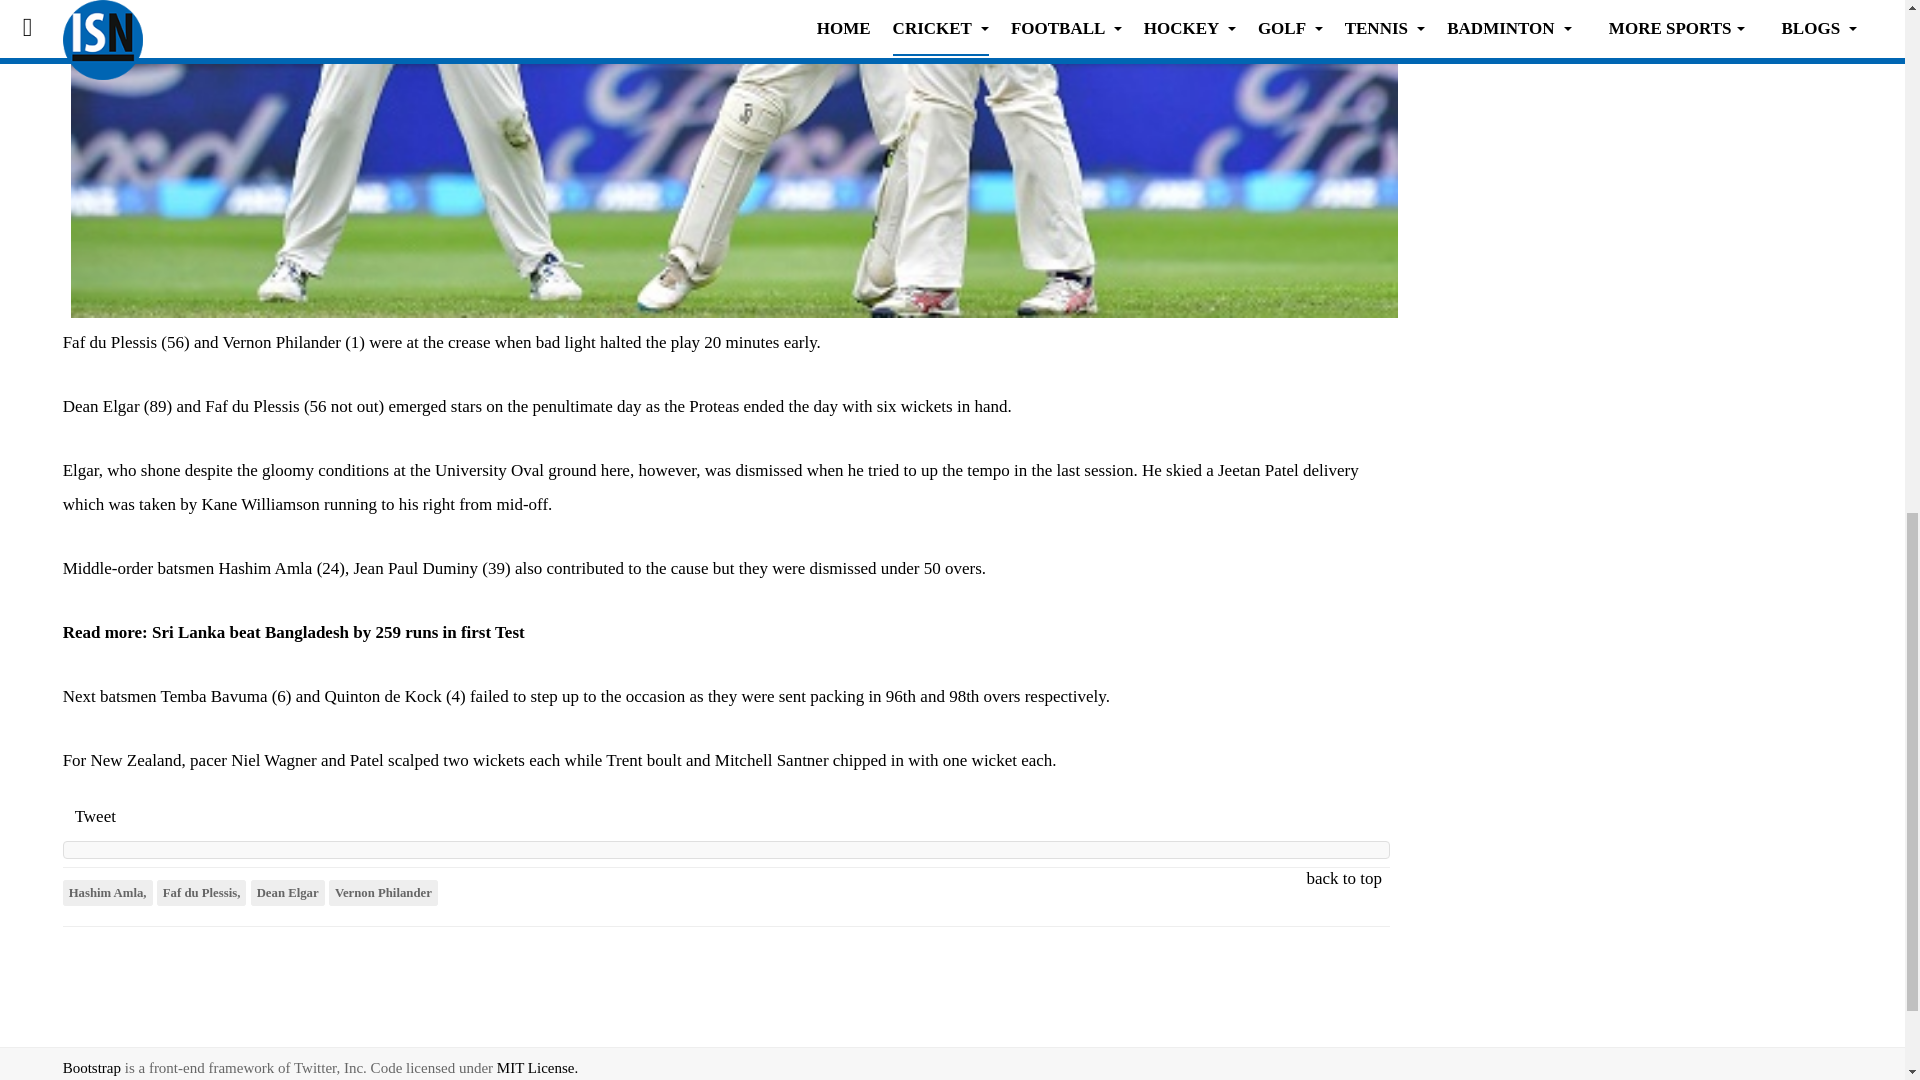  Describe the element at coordinates (92, 1067) in the screenshot. I see `Bootstrap by Twitter` at that location.